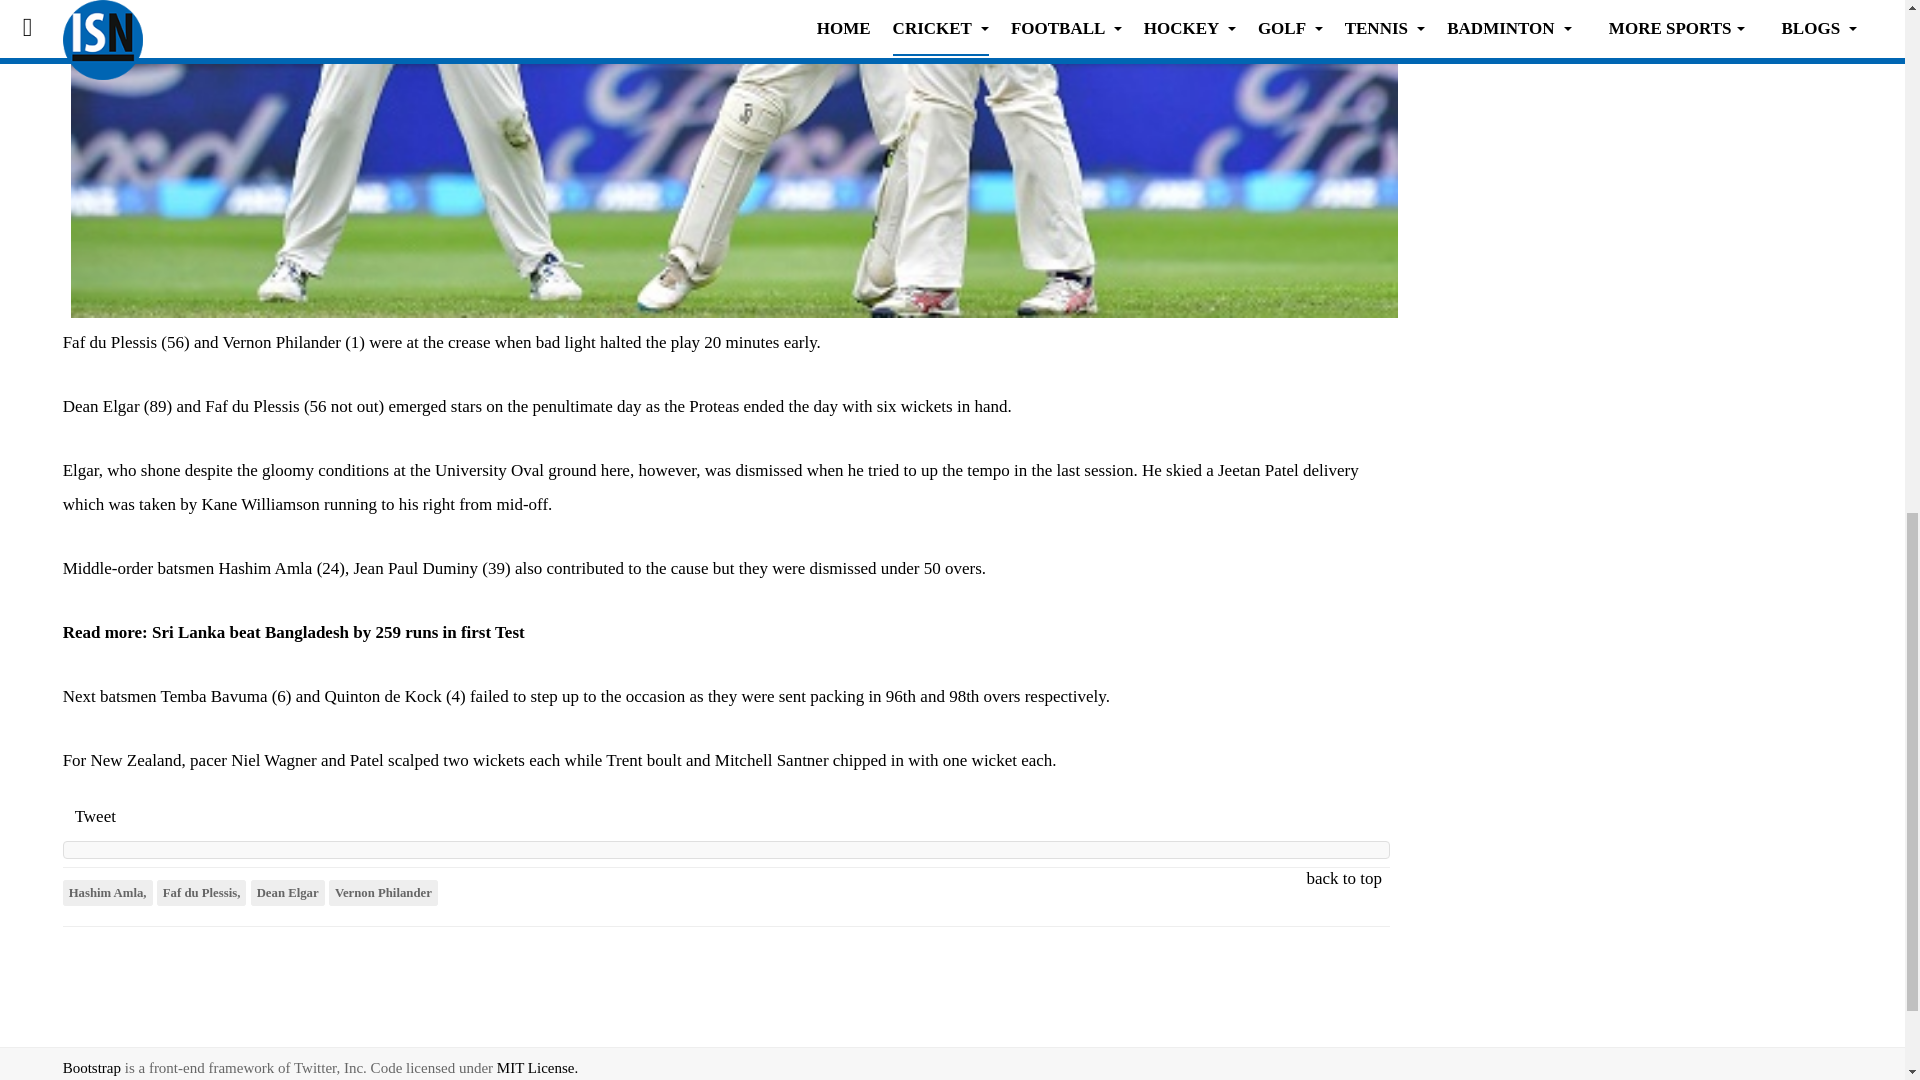  Describe the element at coordinates (92, 1067) in the screenshot. I see `Bootstrap by Twitter` at that location.